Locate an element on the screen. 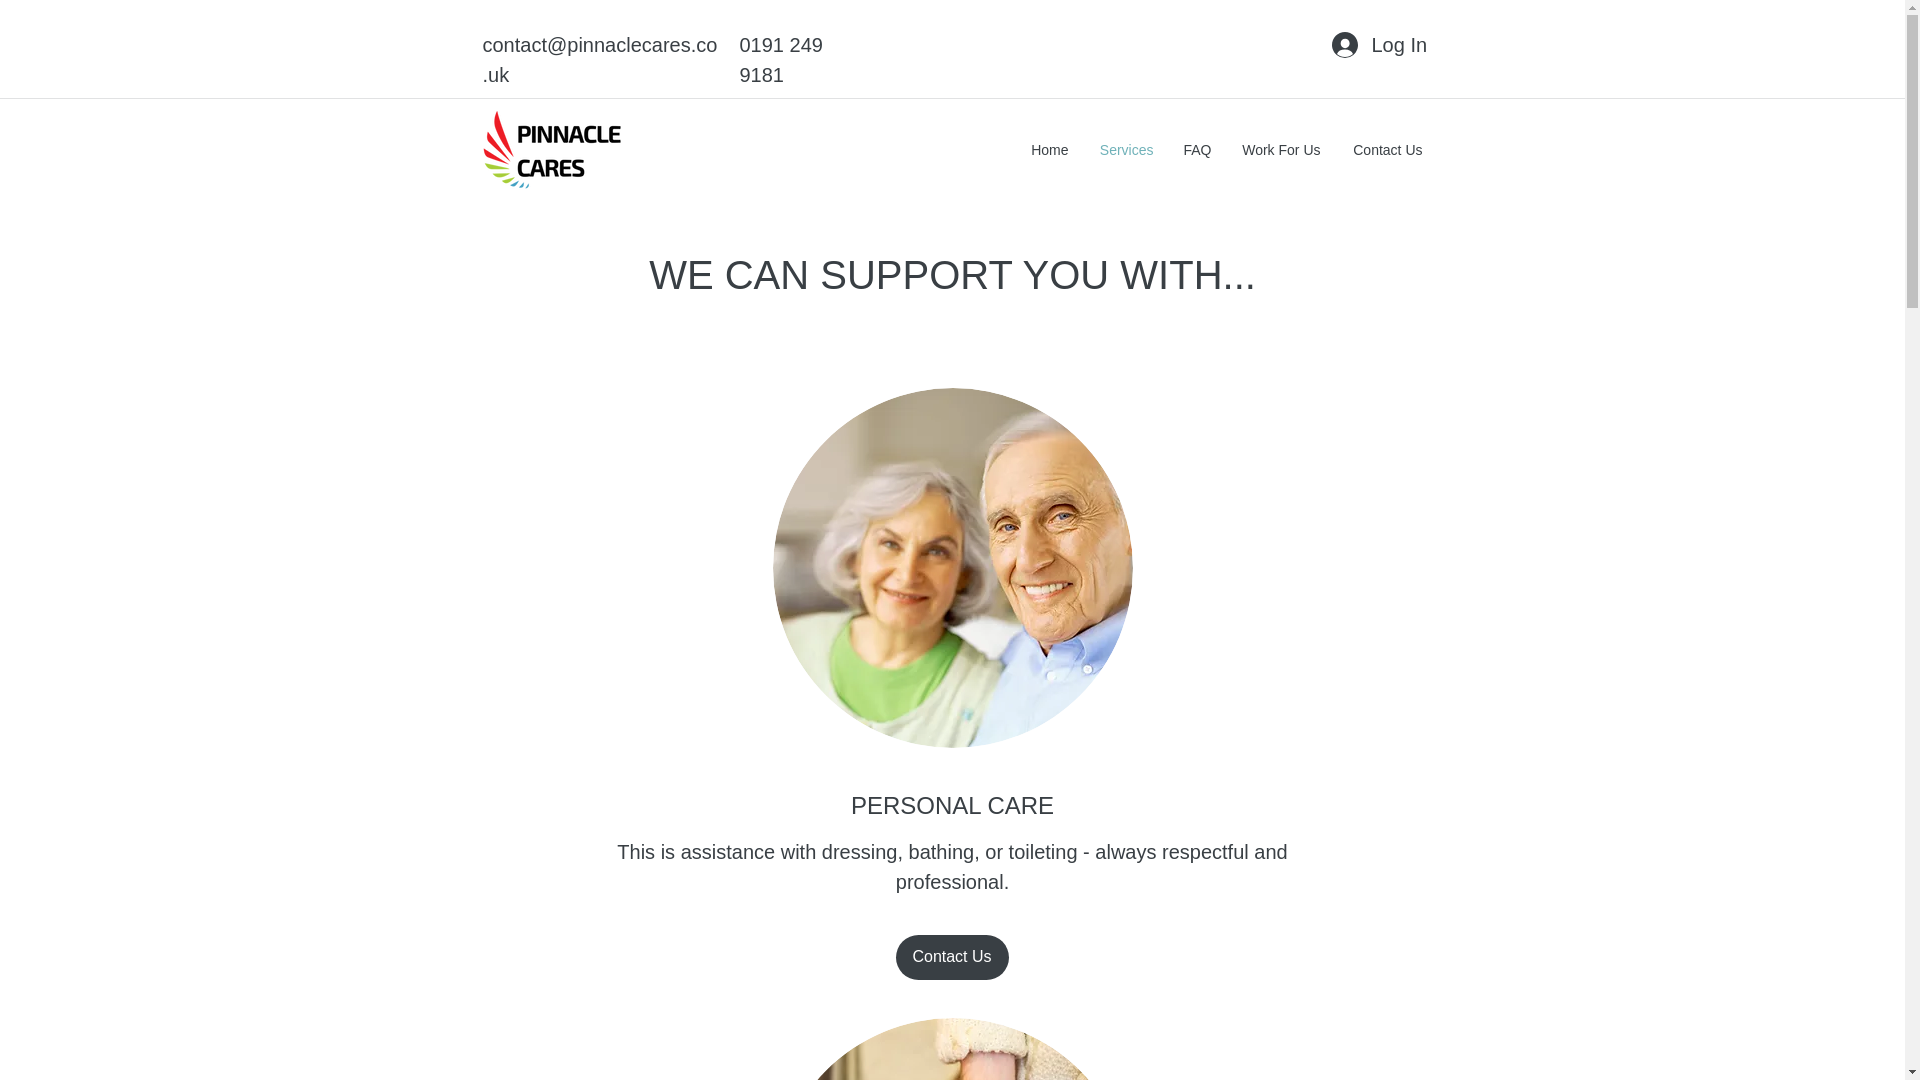 This screenshot has height=1080, width=1920. Contact Us is located at coordinates (1387, 150).